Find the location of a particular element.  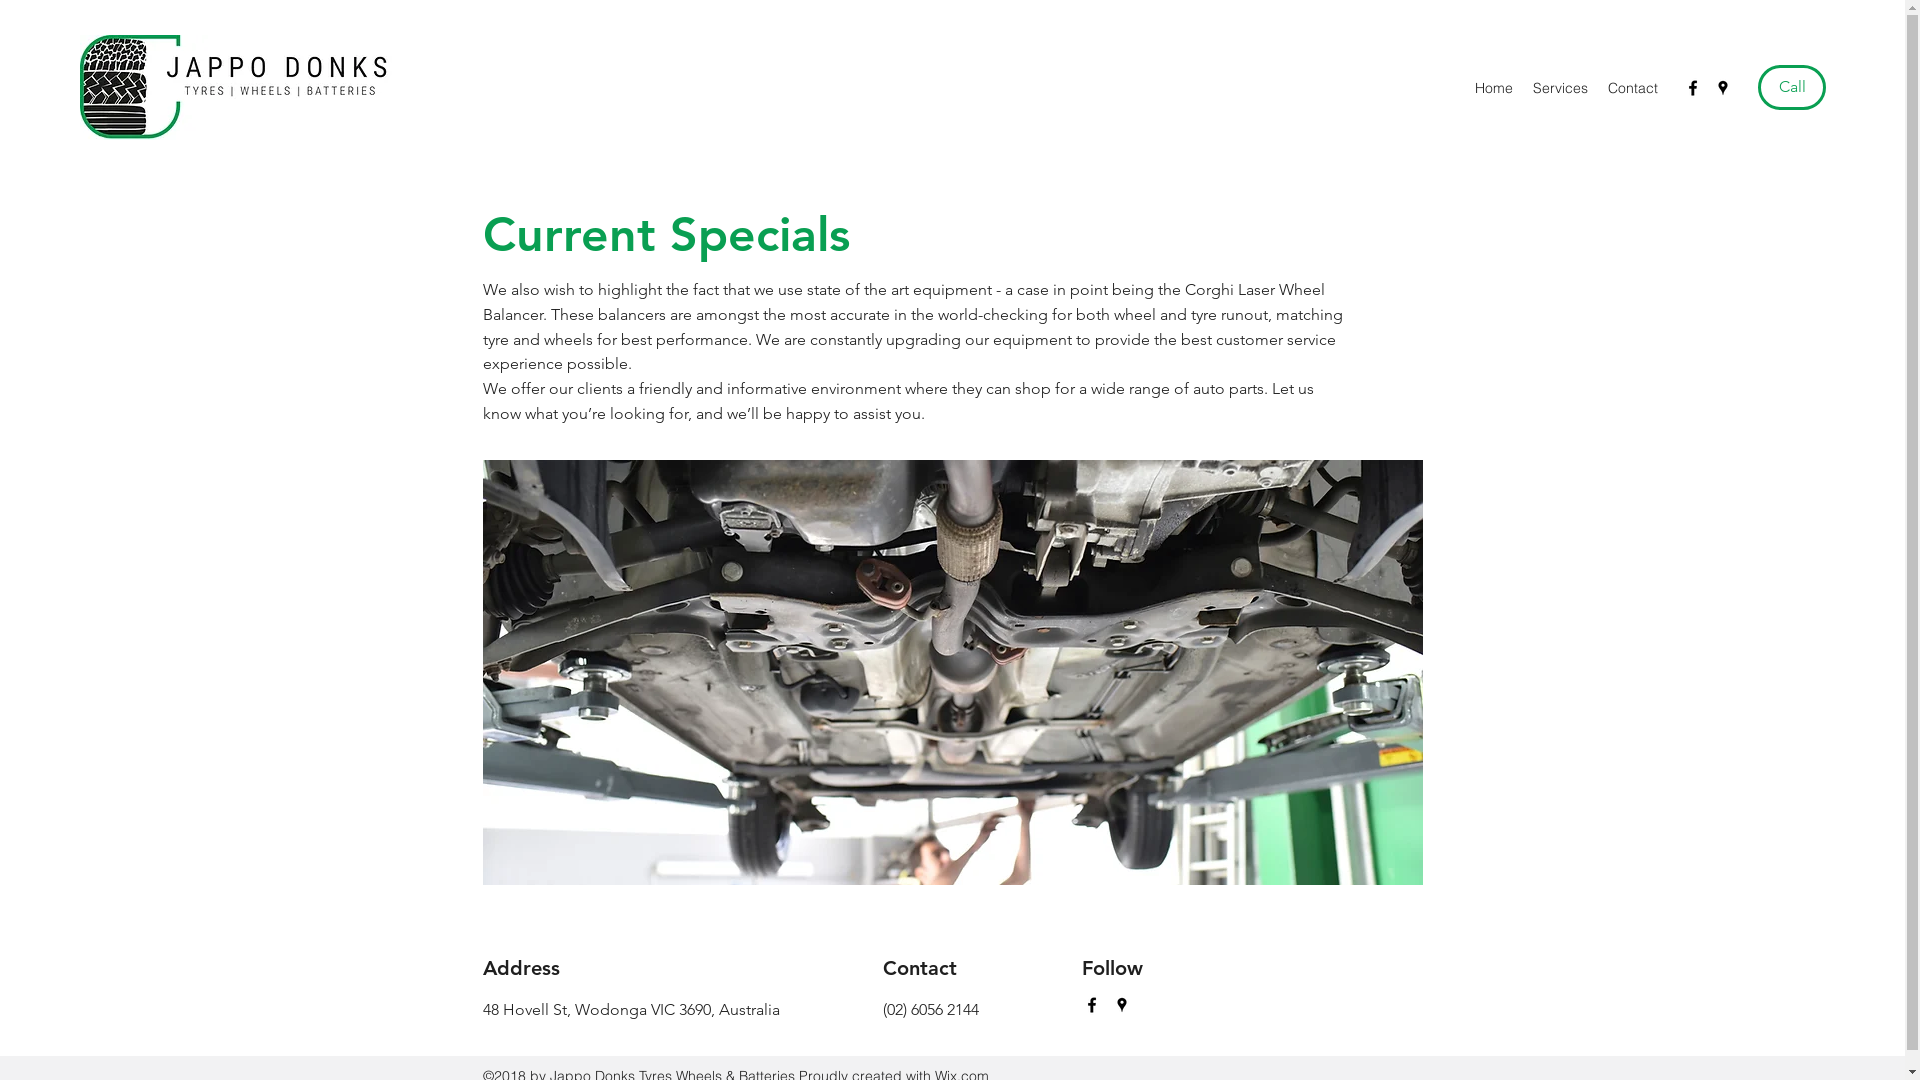

Home is located at coordinates (1494, 88).